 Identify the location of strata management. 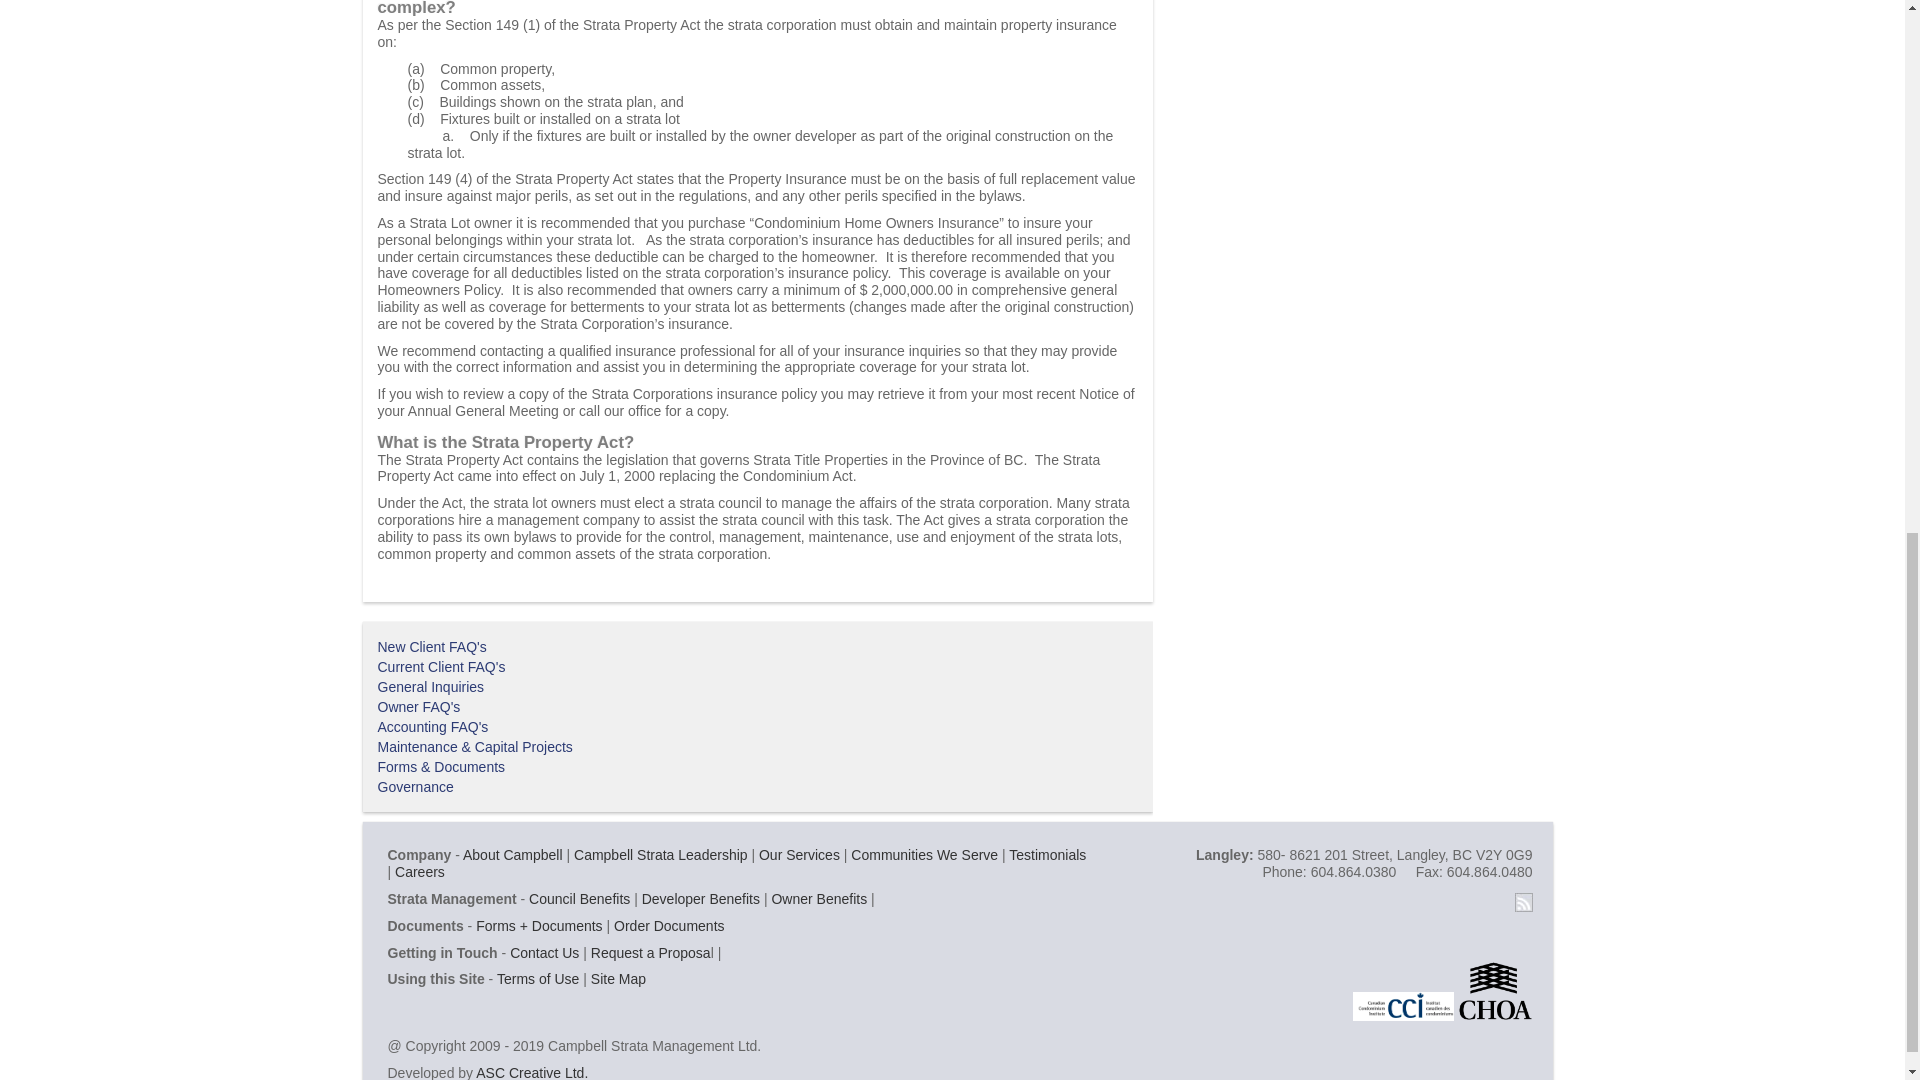
(661, 854).